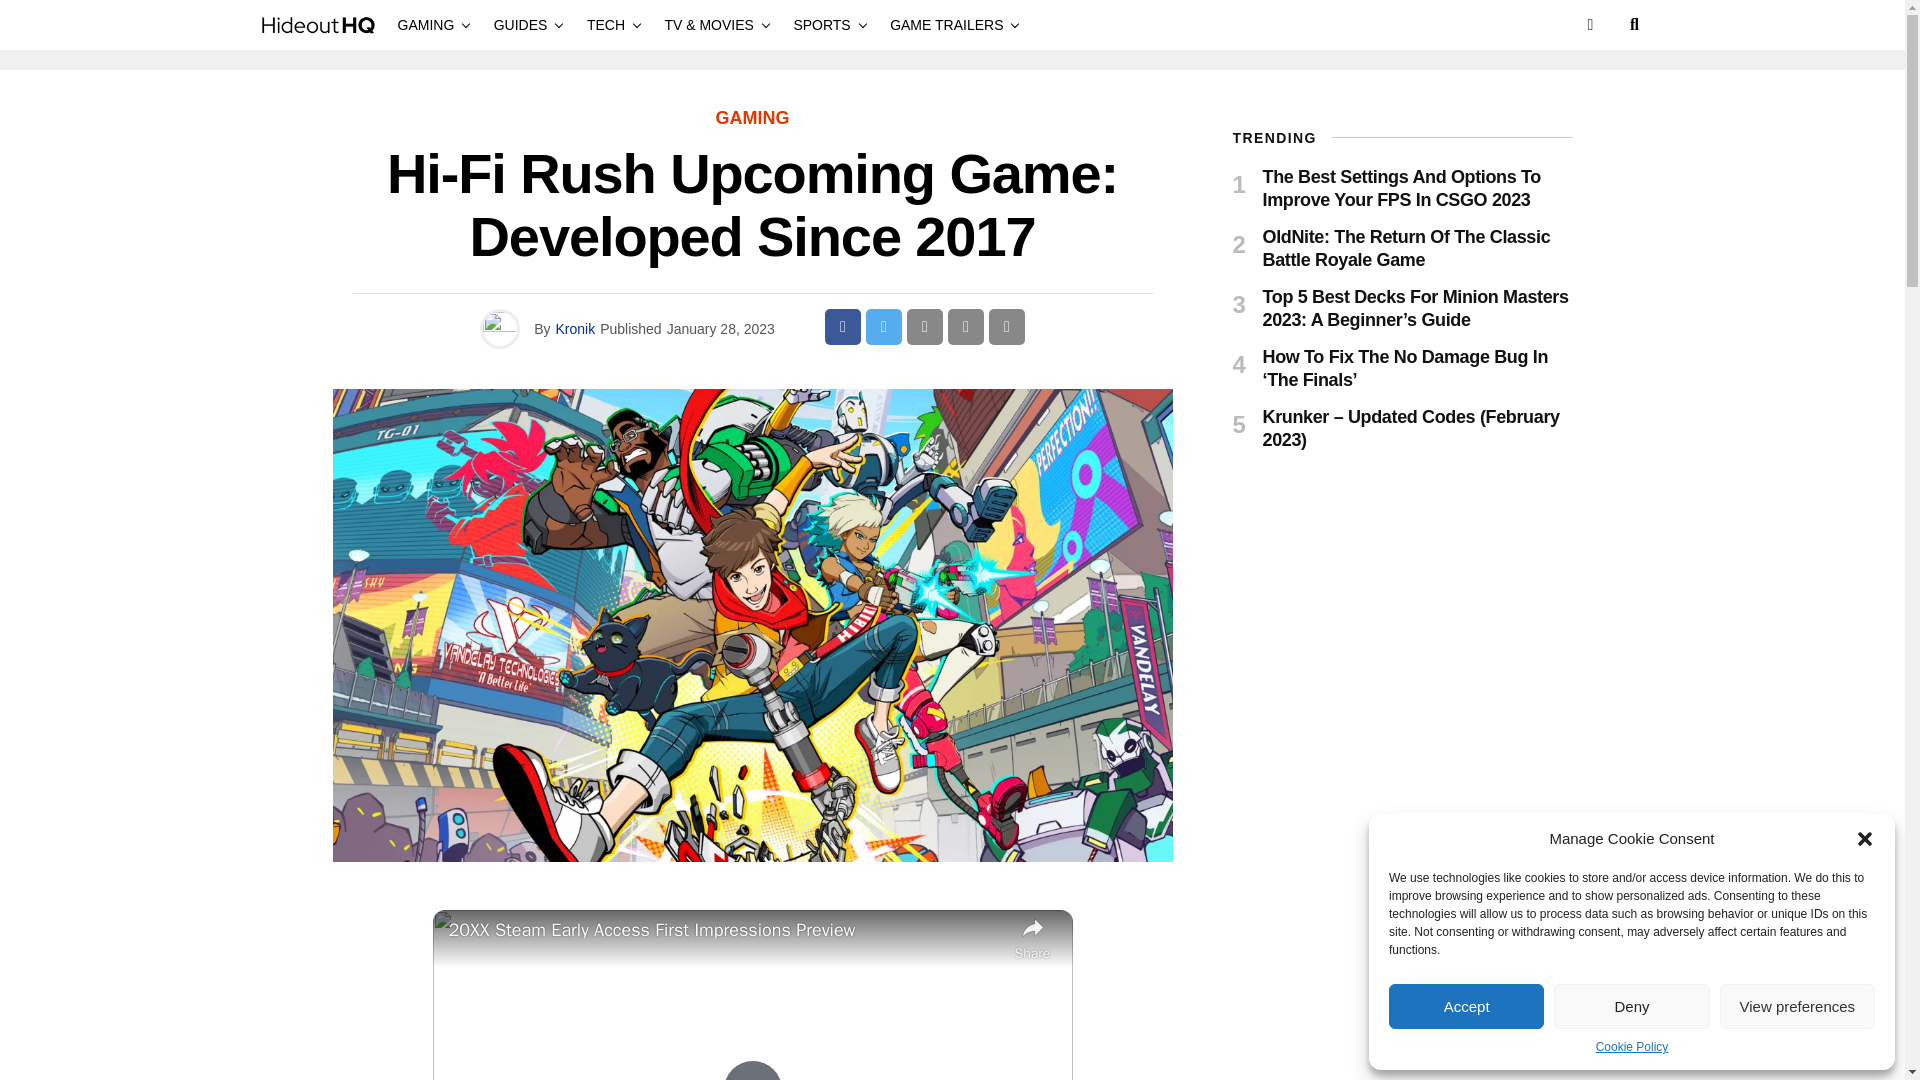  What do you see at coordinates (1630, 1006) in the screenshot?
I see `Deny` at bounding box center [1630, 1006].